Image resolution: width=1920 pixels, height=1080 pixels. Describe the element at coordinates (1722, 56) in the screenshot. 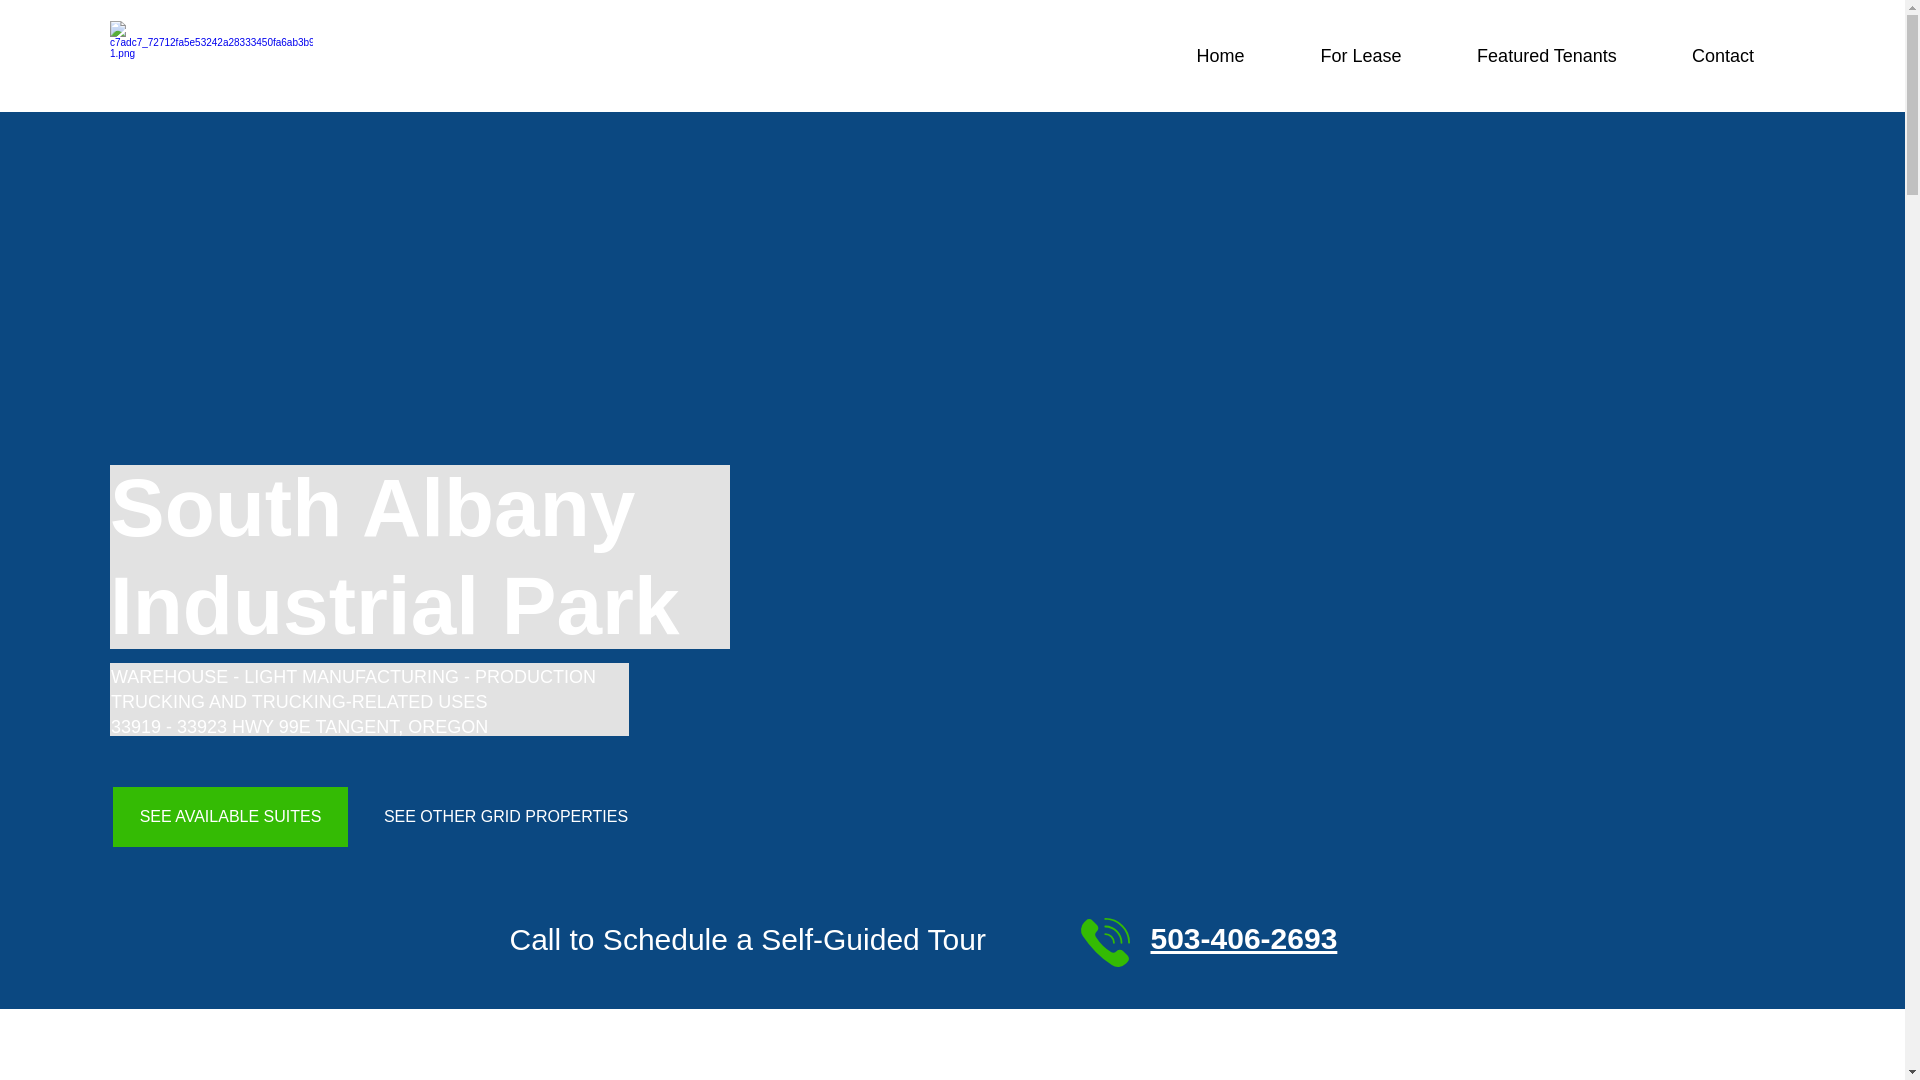

I see `Contact` at that location.